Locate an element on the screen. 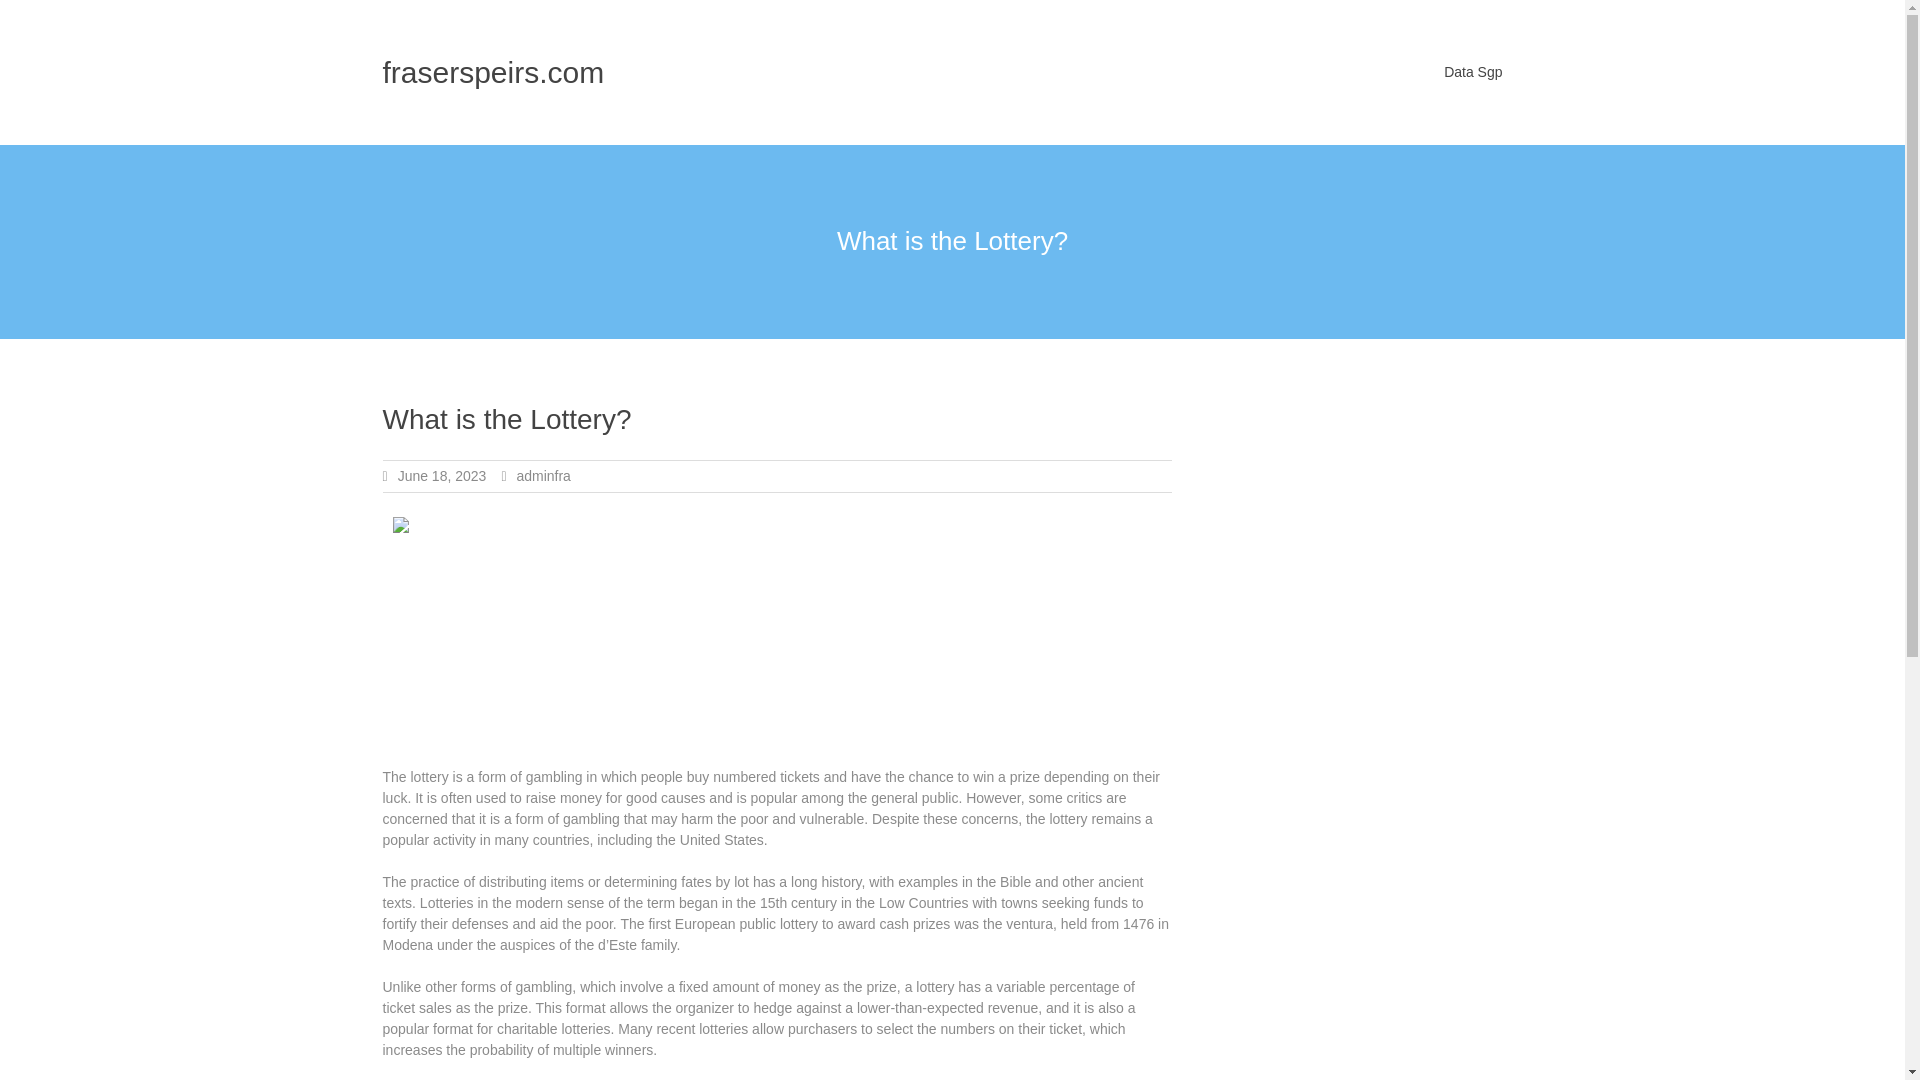  fraserspeirs.com is located at coordinates (493, 72).